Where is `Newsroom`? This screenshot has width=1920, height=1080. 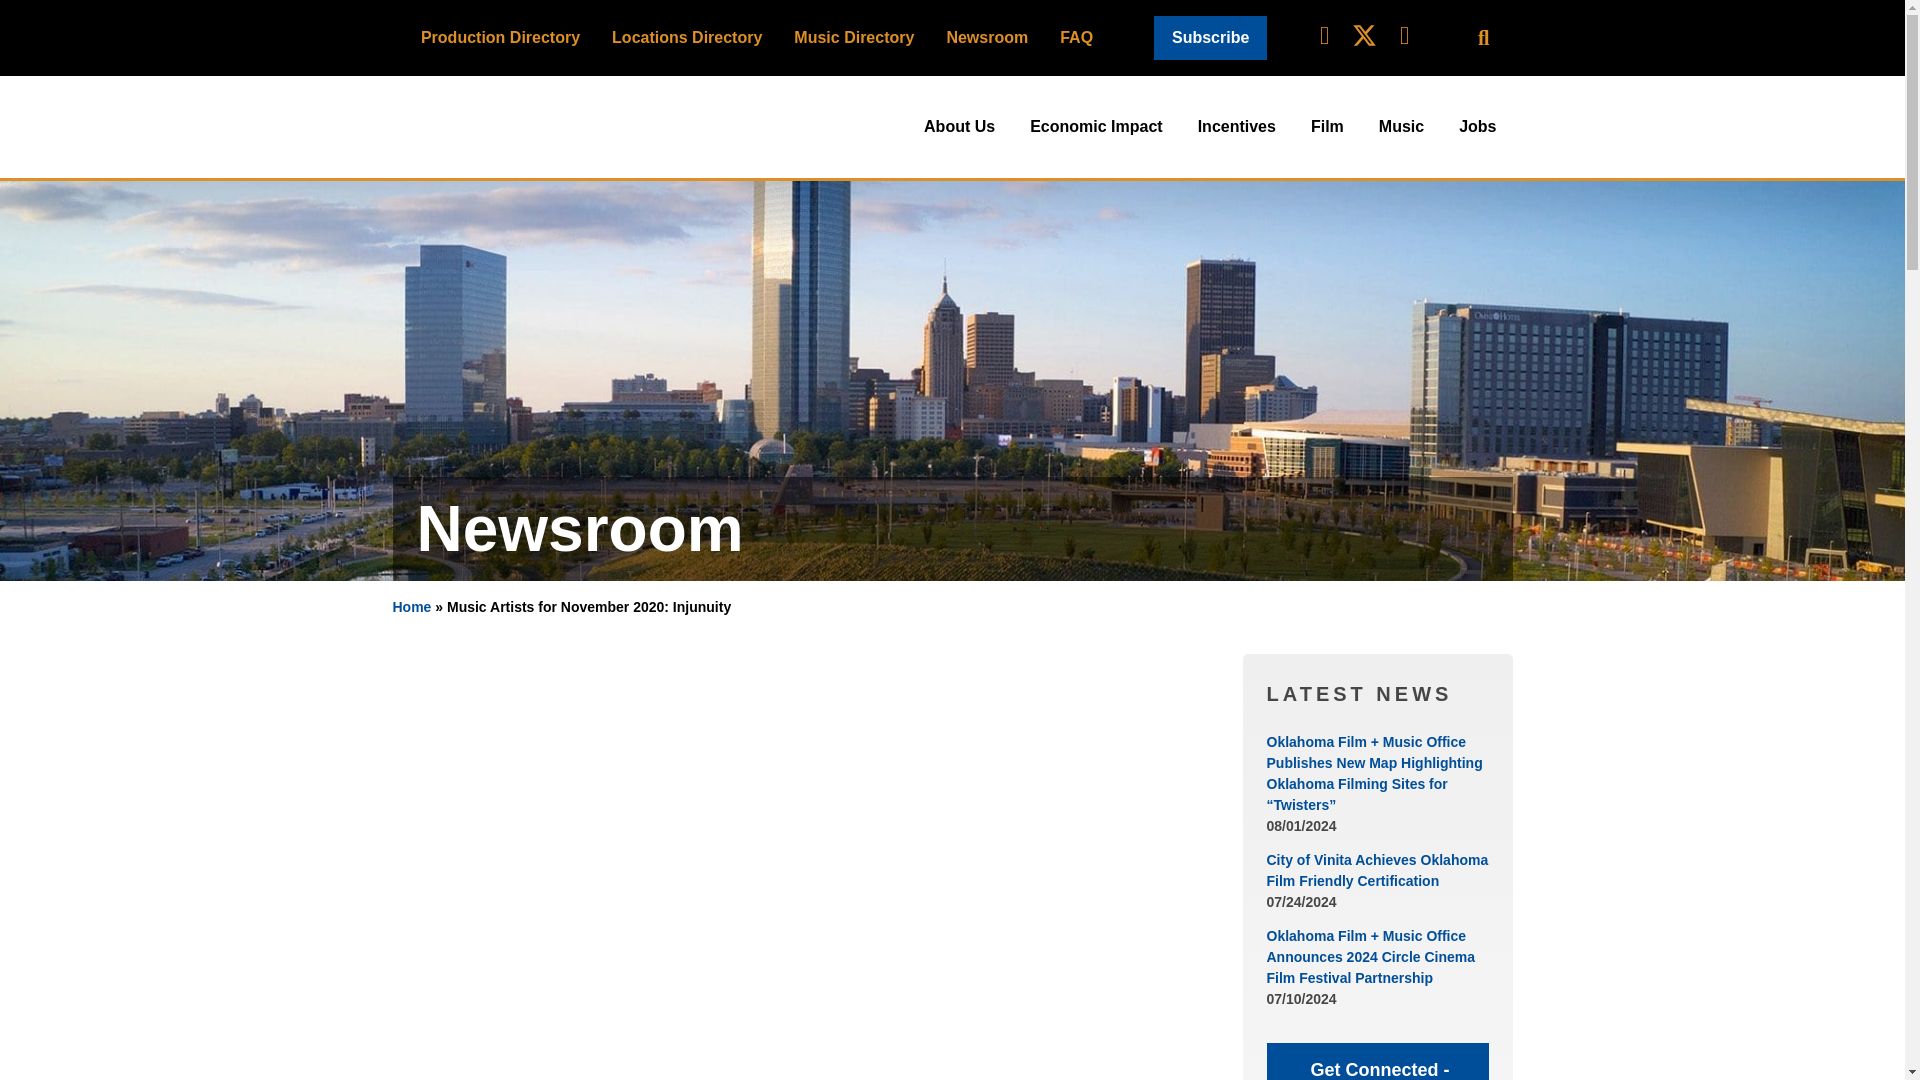
Newsroom is located at coordinates (986, 37).